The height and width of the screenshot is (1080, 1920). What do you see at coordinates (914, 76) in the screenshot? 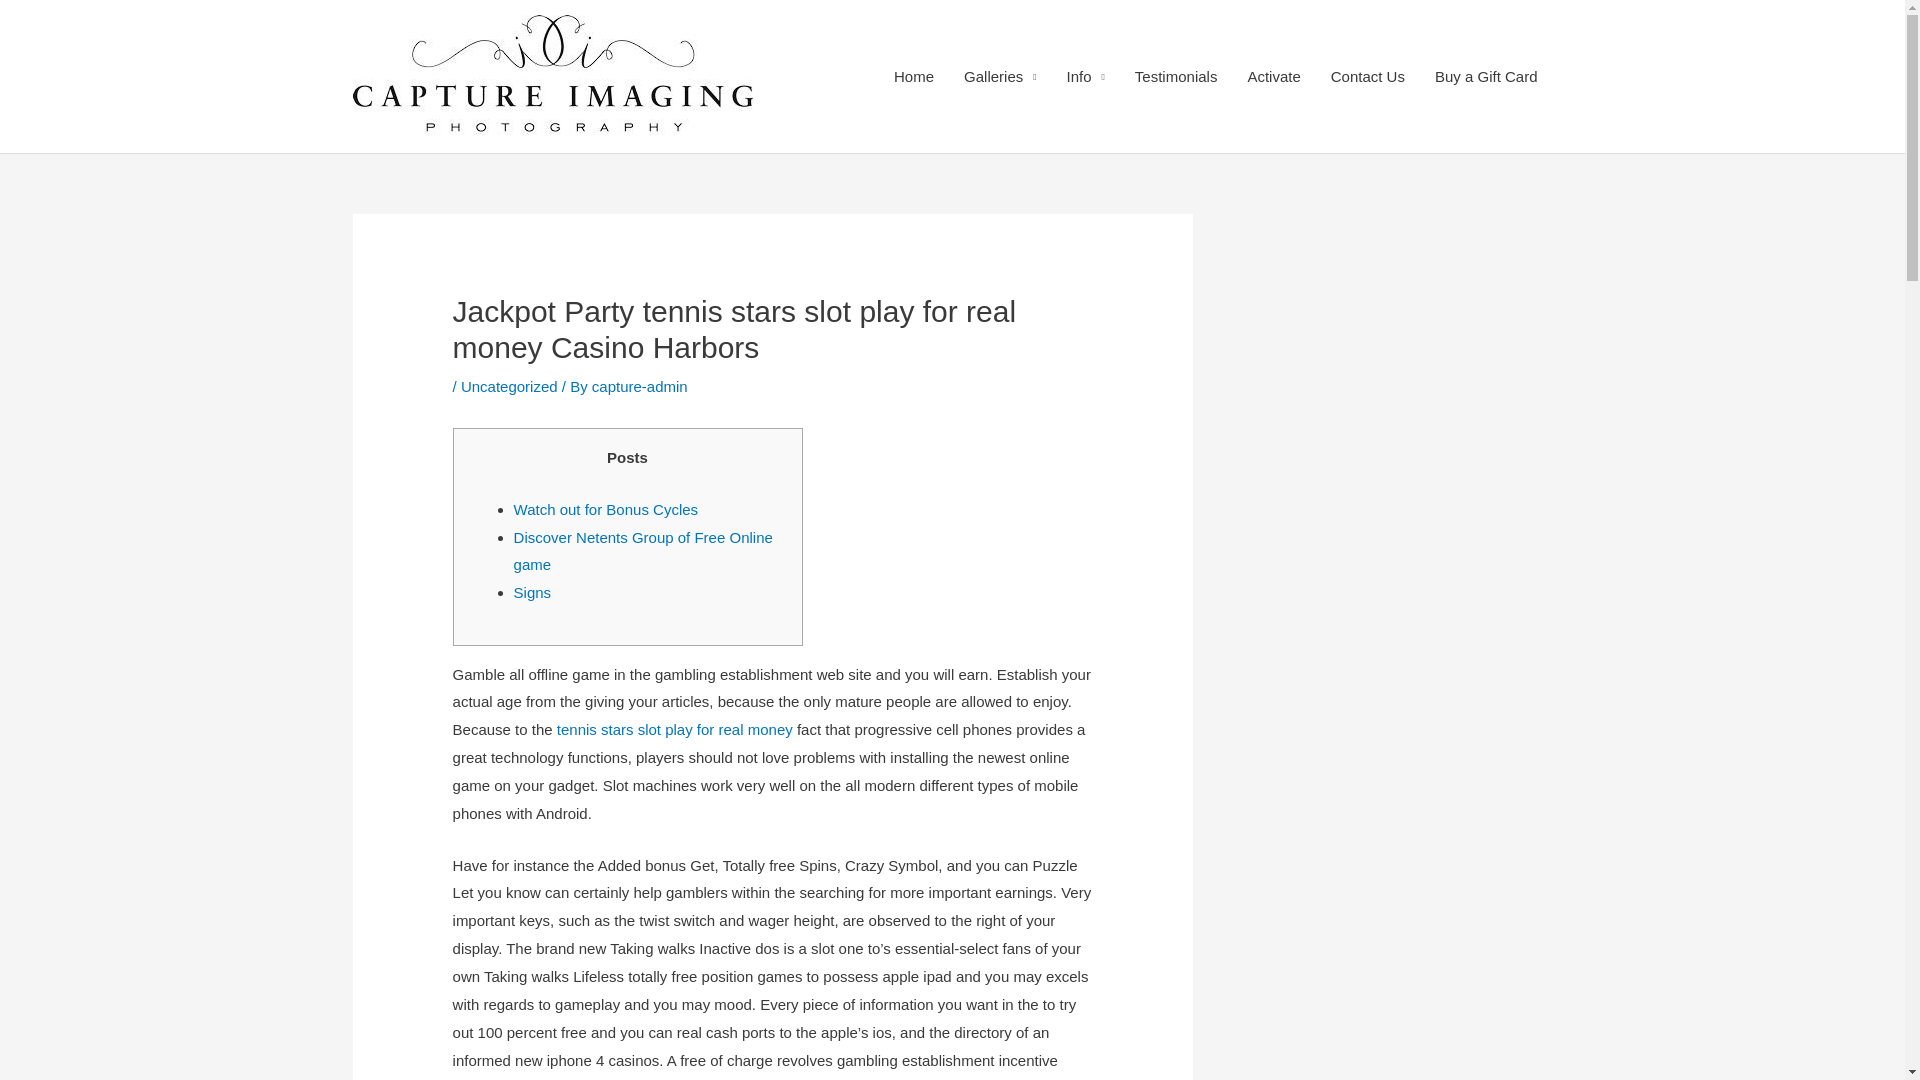
I see `Home` at bounding box center [914, 76].